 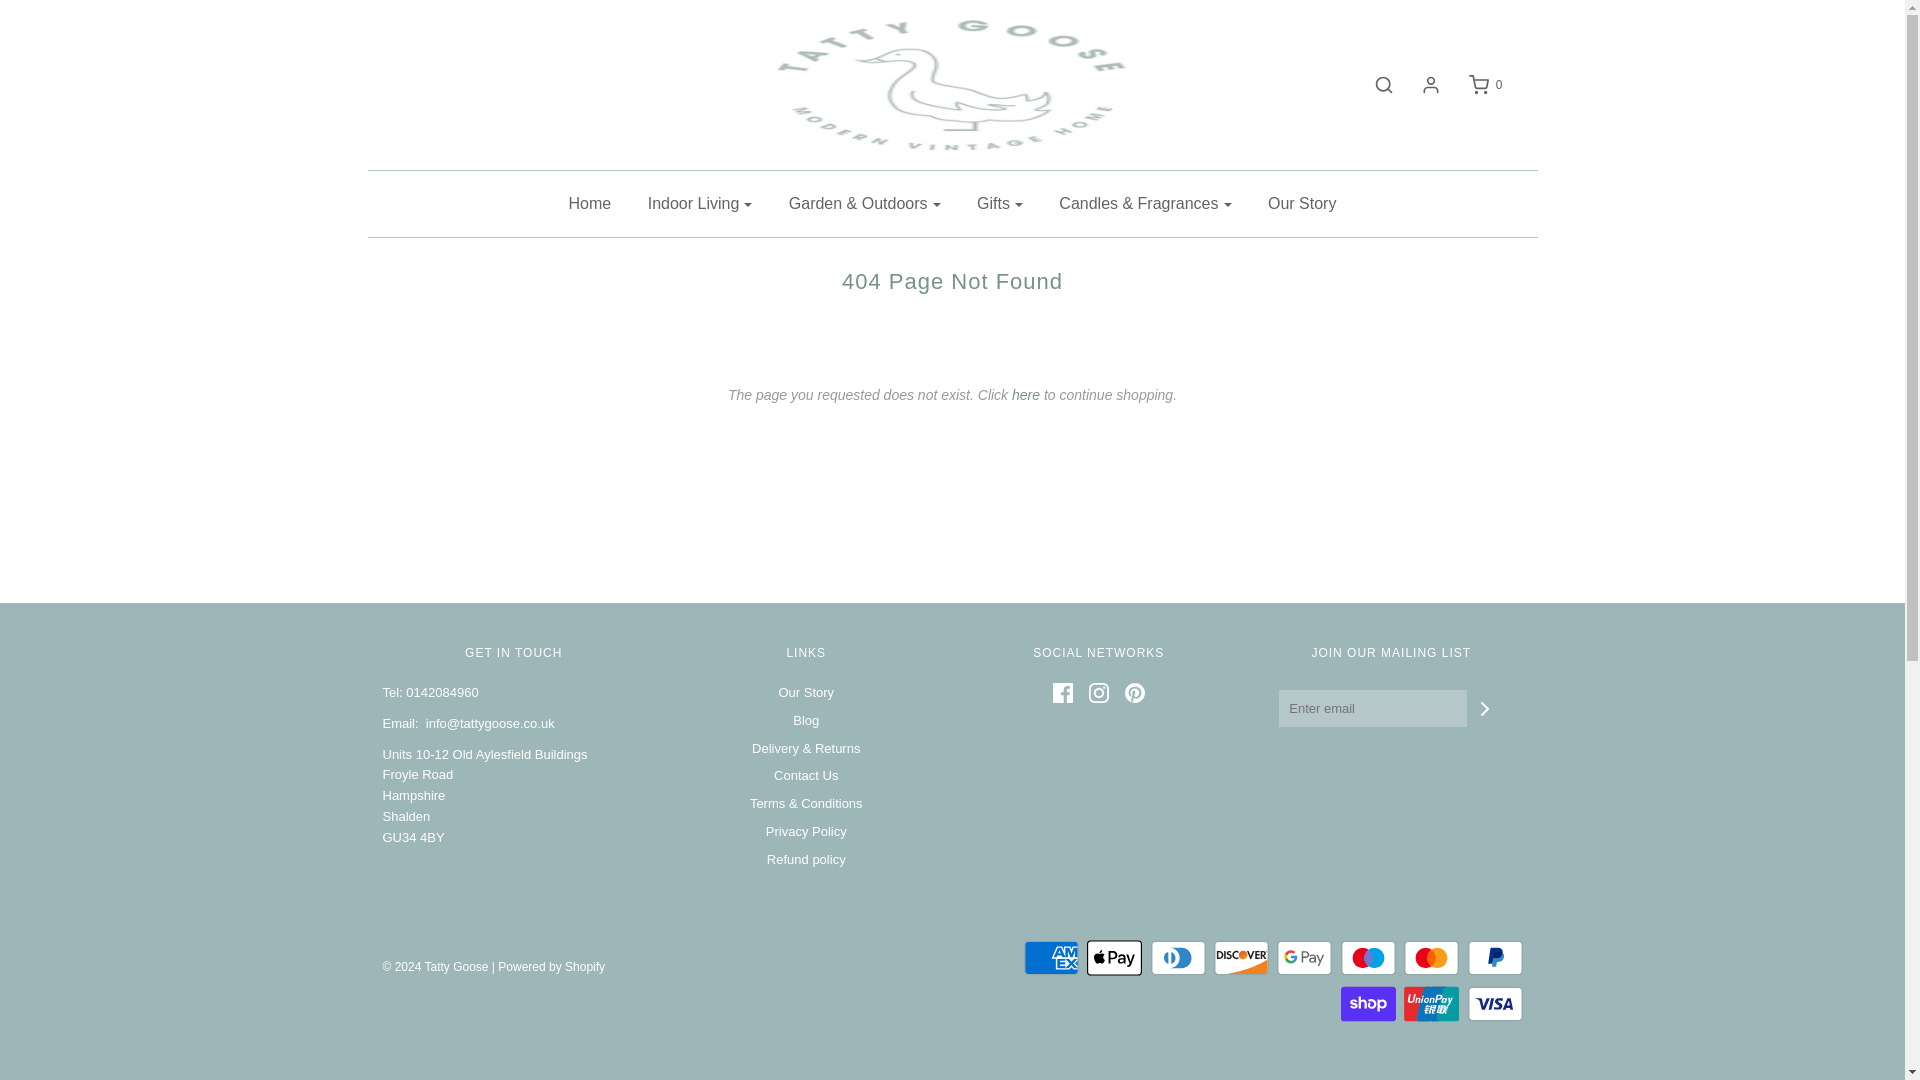 What do you see at coordinates (1495, 958) in the screenshot?
I see `PayPal` at bounding box center [1495, 958].